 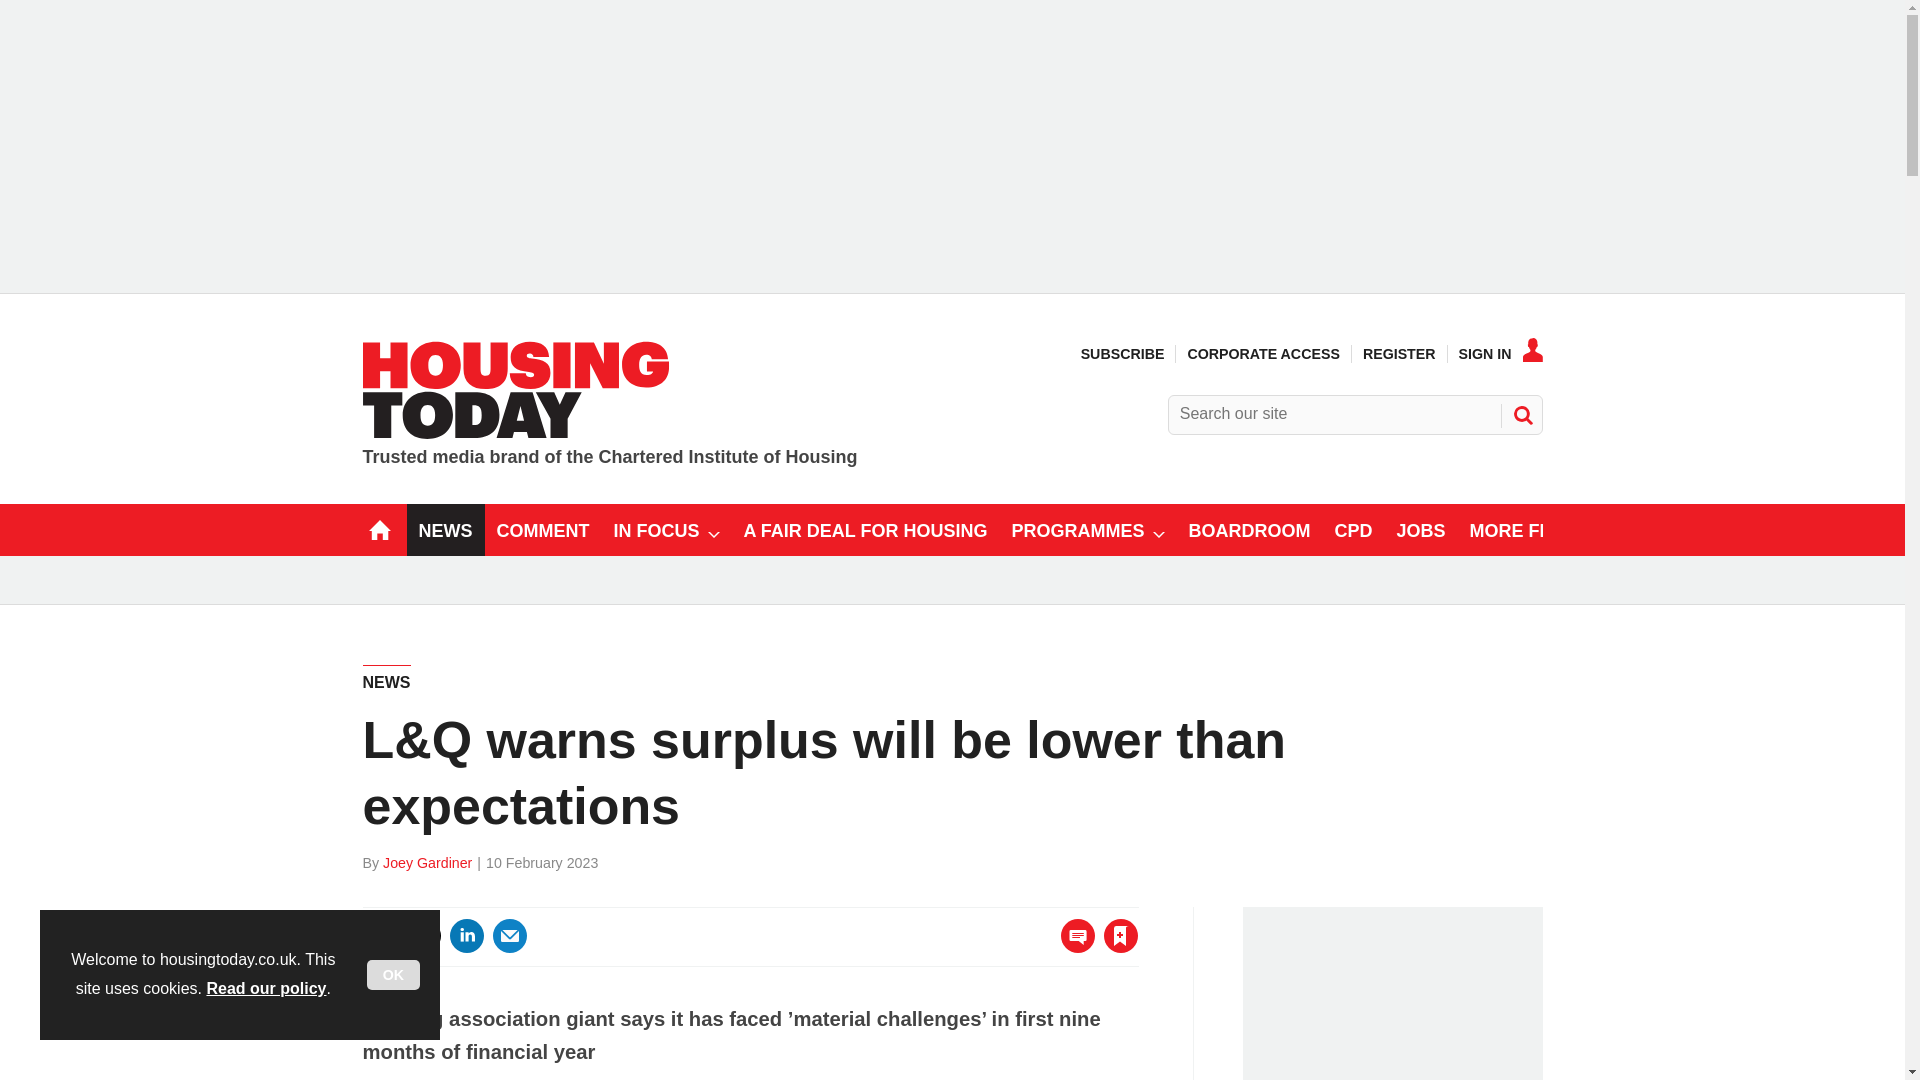 I want to click on REGISTER, so click(x=1400, y=353).